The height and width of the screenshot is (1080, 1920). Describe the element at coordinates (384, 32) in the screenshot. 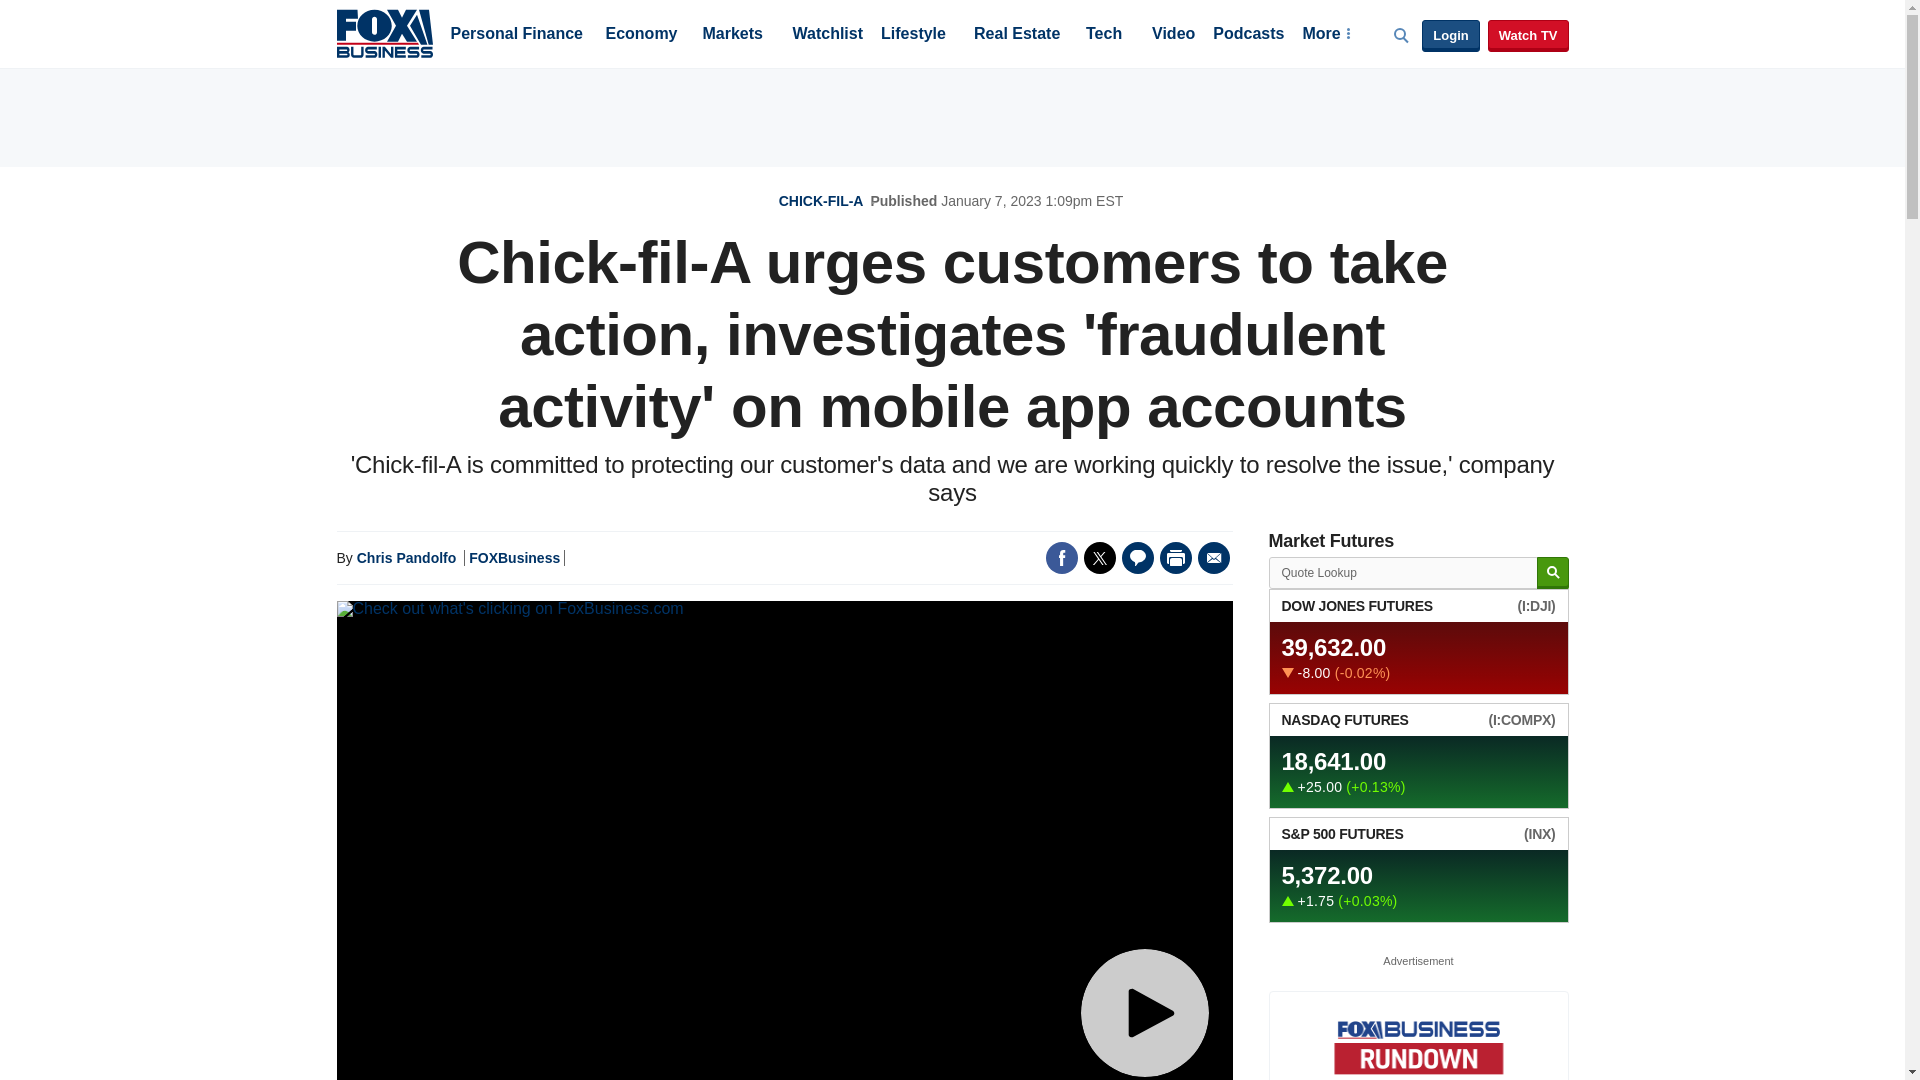

I see `Fox Business` at that location.